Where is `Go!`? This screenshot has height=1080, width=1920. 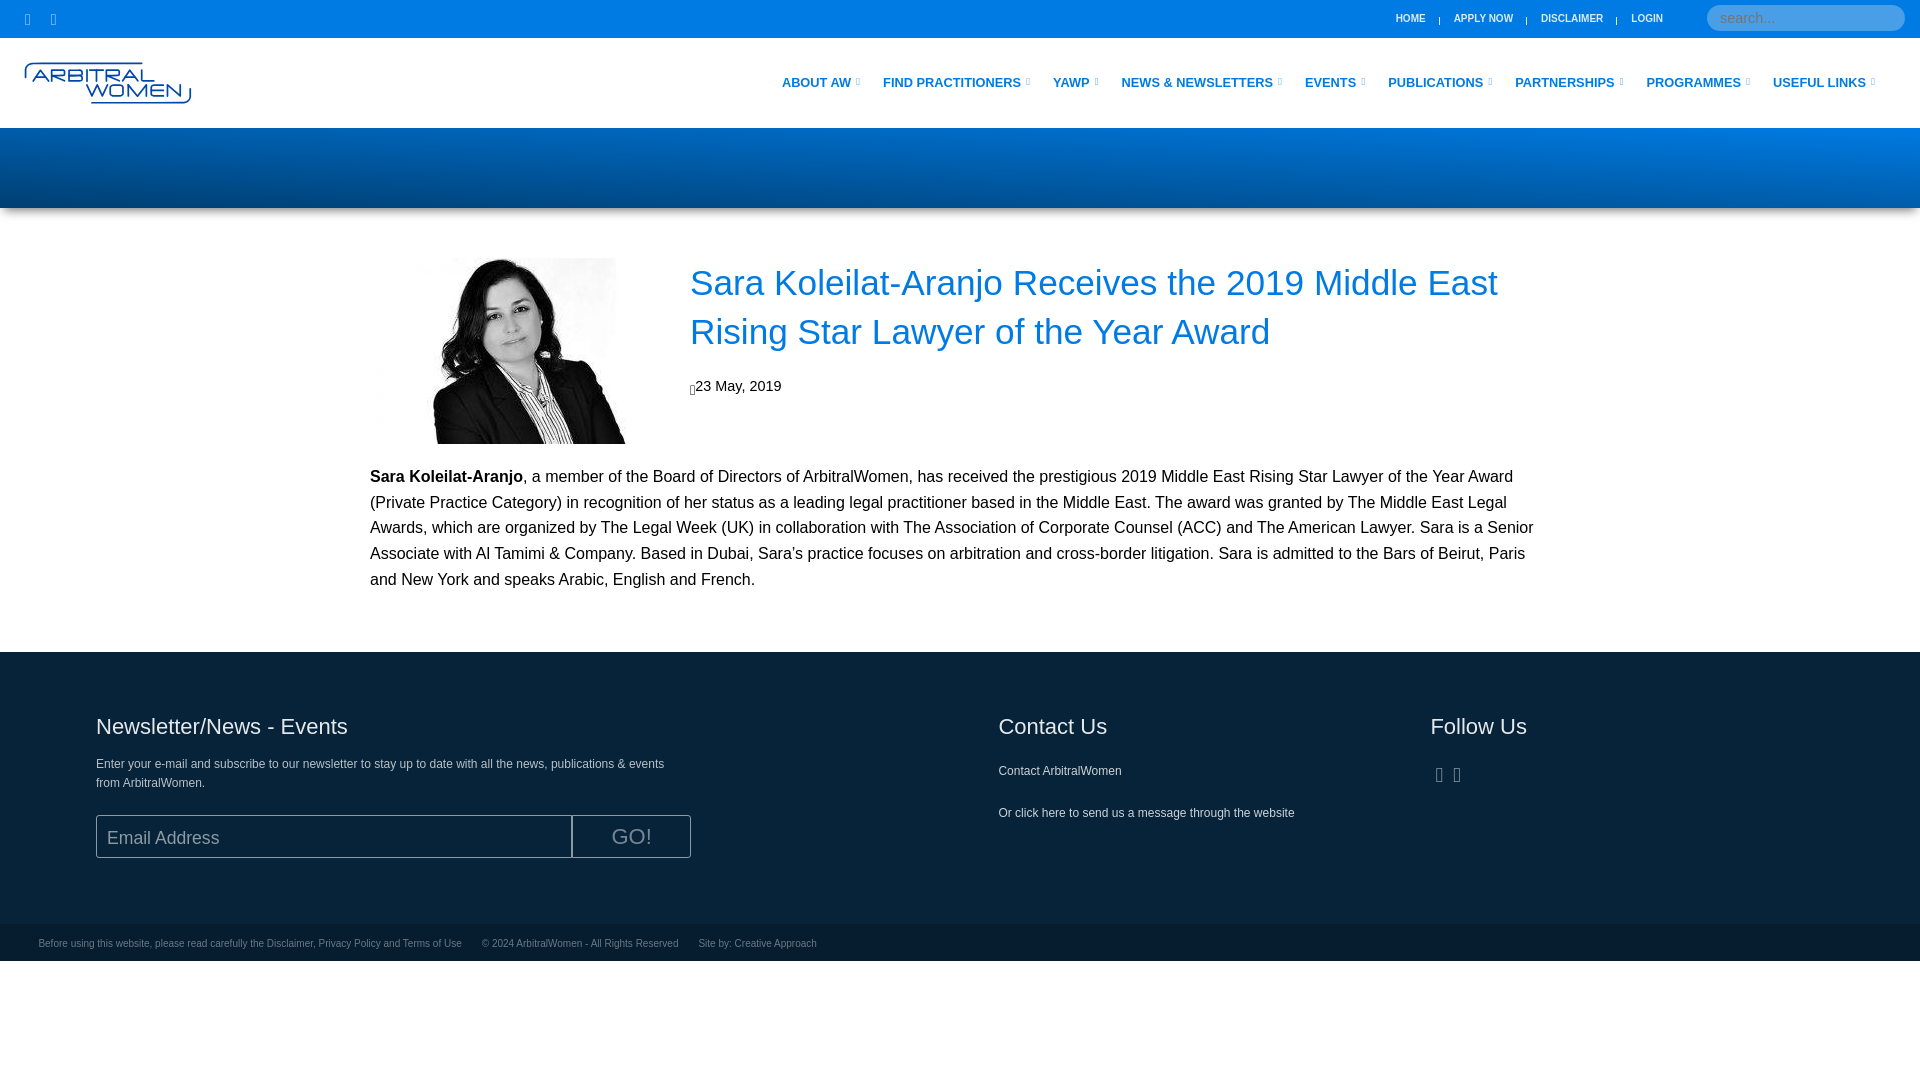
Go! is located at coordinates (632, 836).